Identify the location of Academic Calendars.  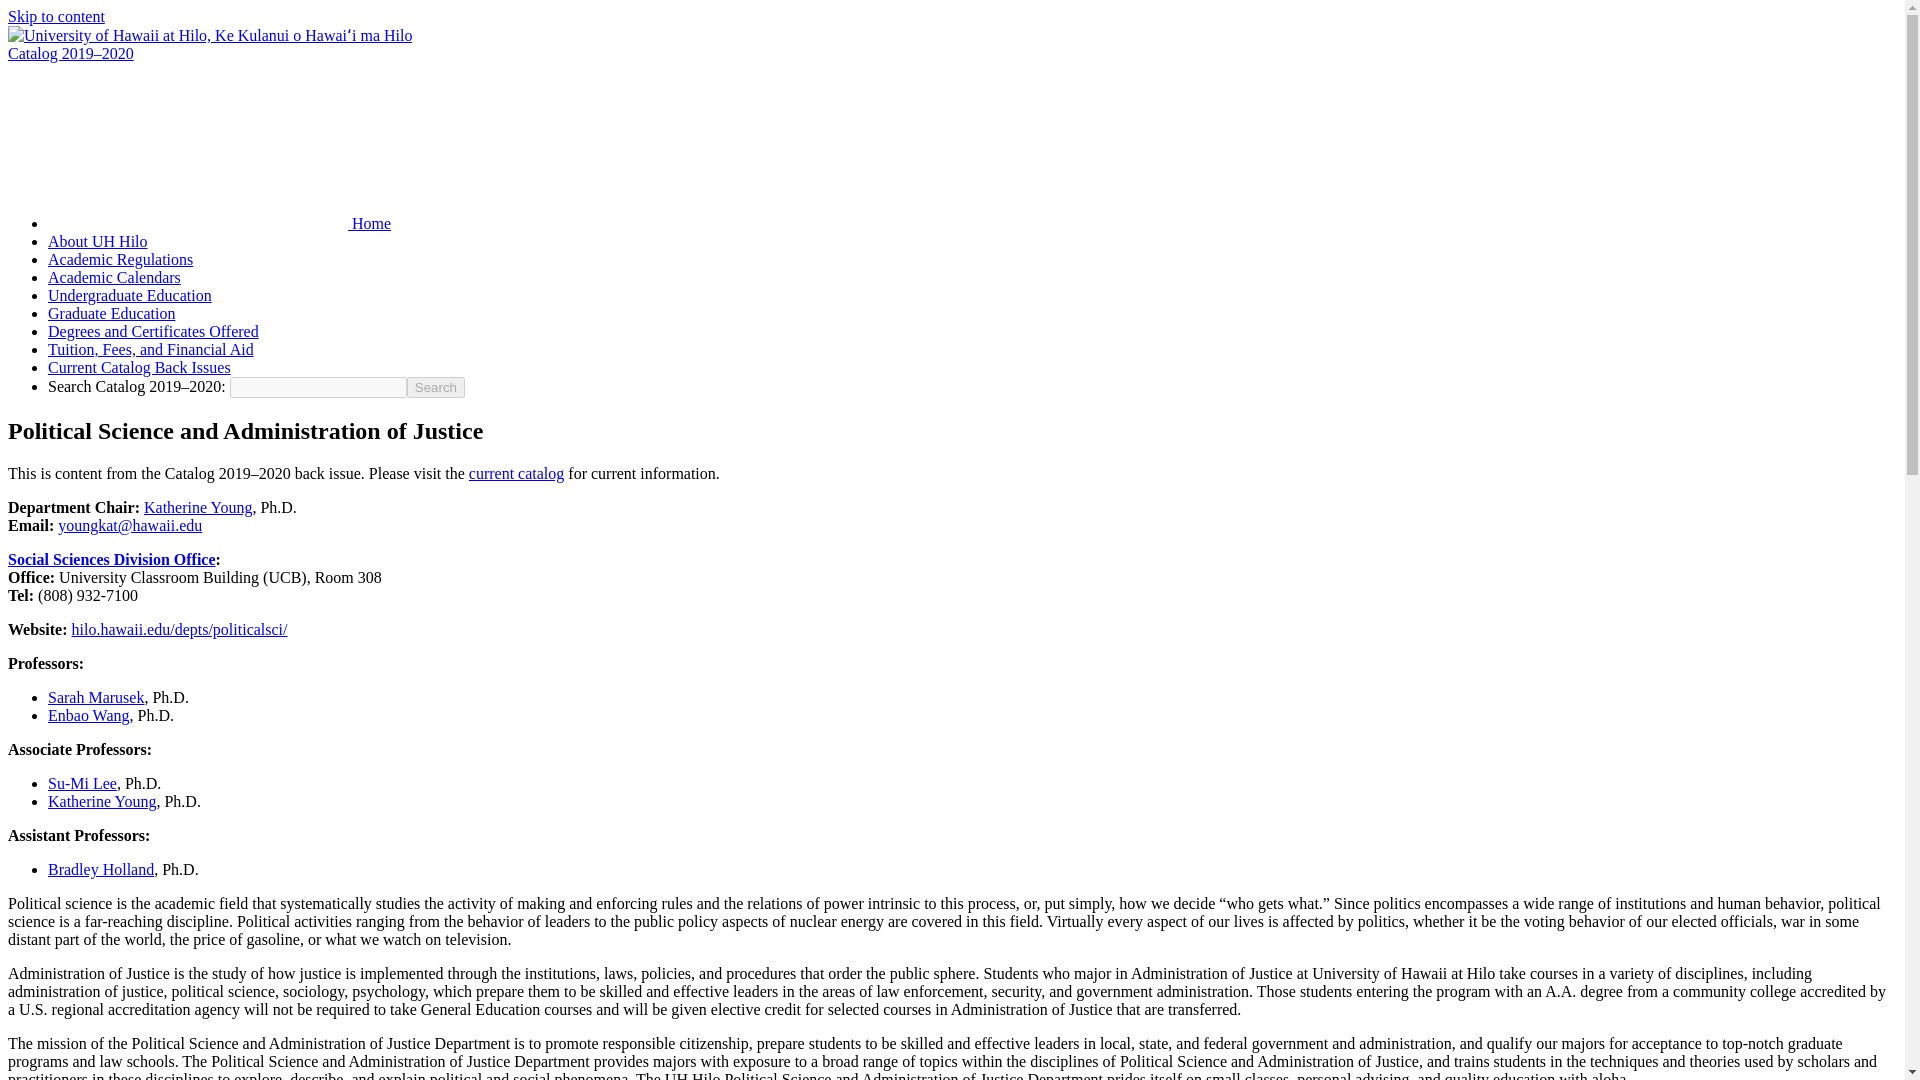
(114, 277).